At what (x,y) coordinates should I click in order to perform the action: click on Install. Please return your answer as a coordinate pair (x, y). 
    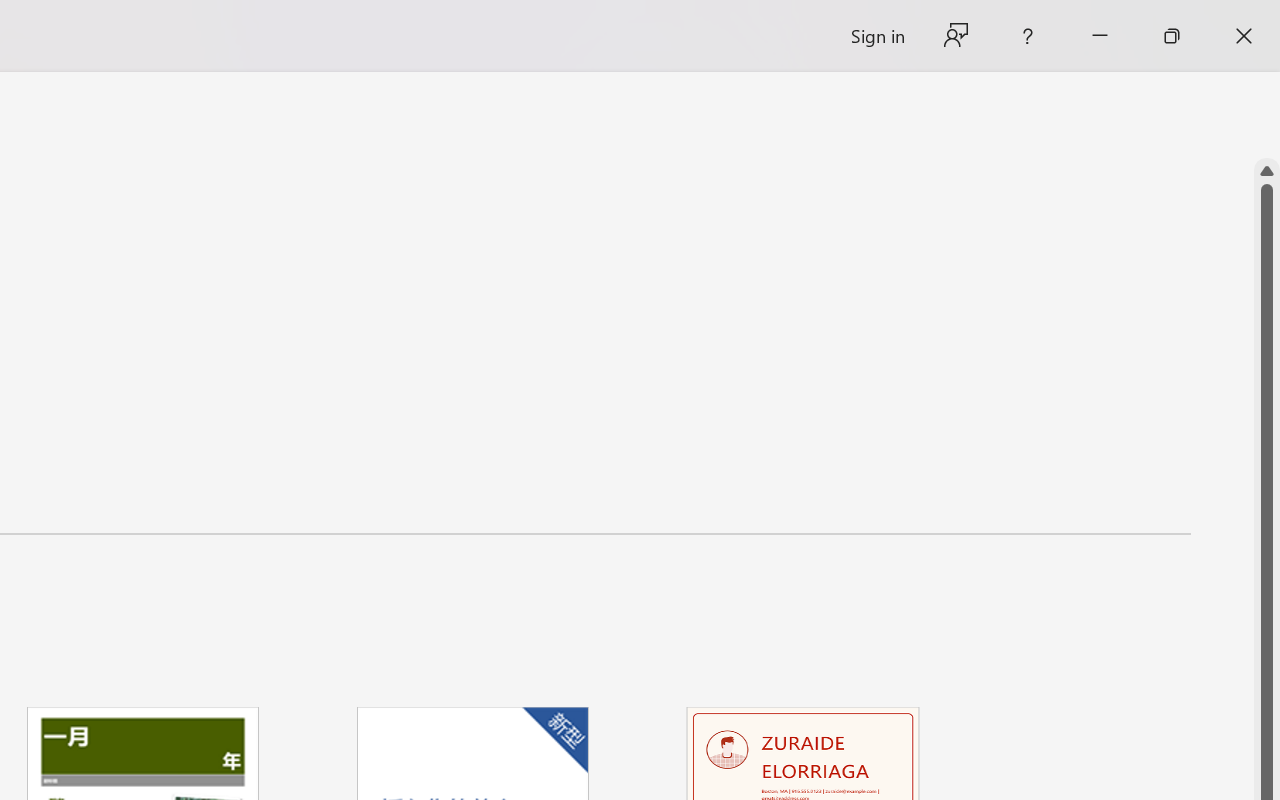
    Looking at the image, I should click on (352, 672).